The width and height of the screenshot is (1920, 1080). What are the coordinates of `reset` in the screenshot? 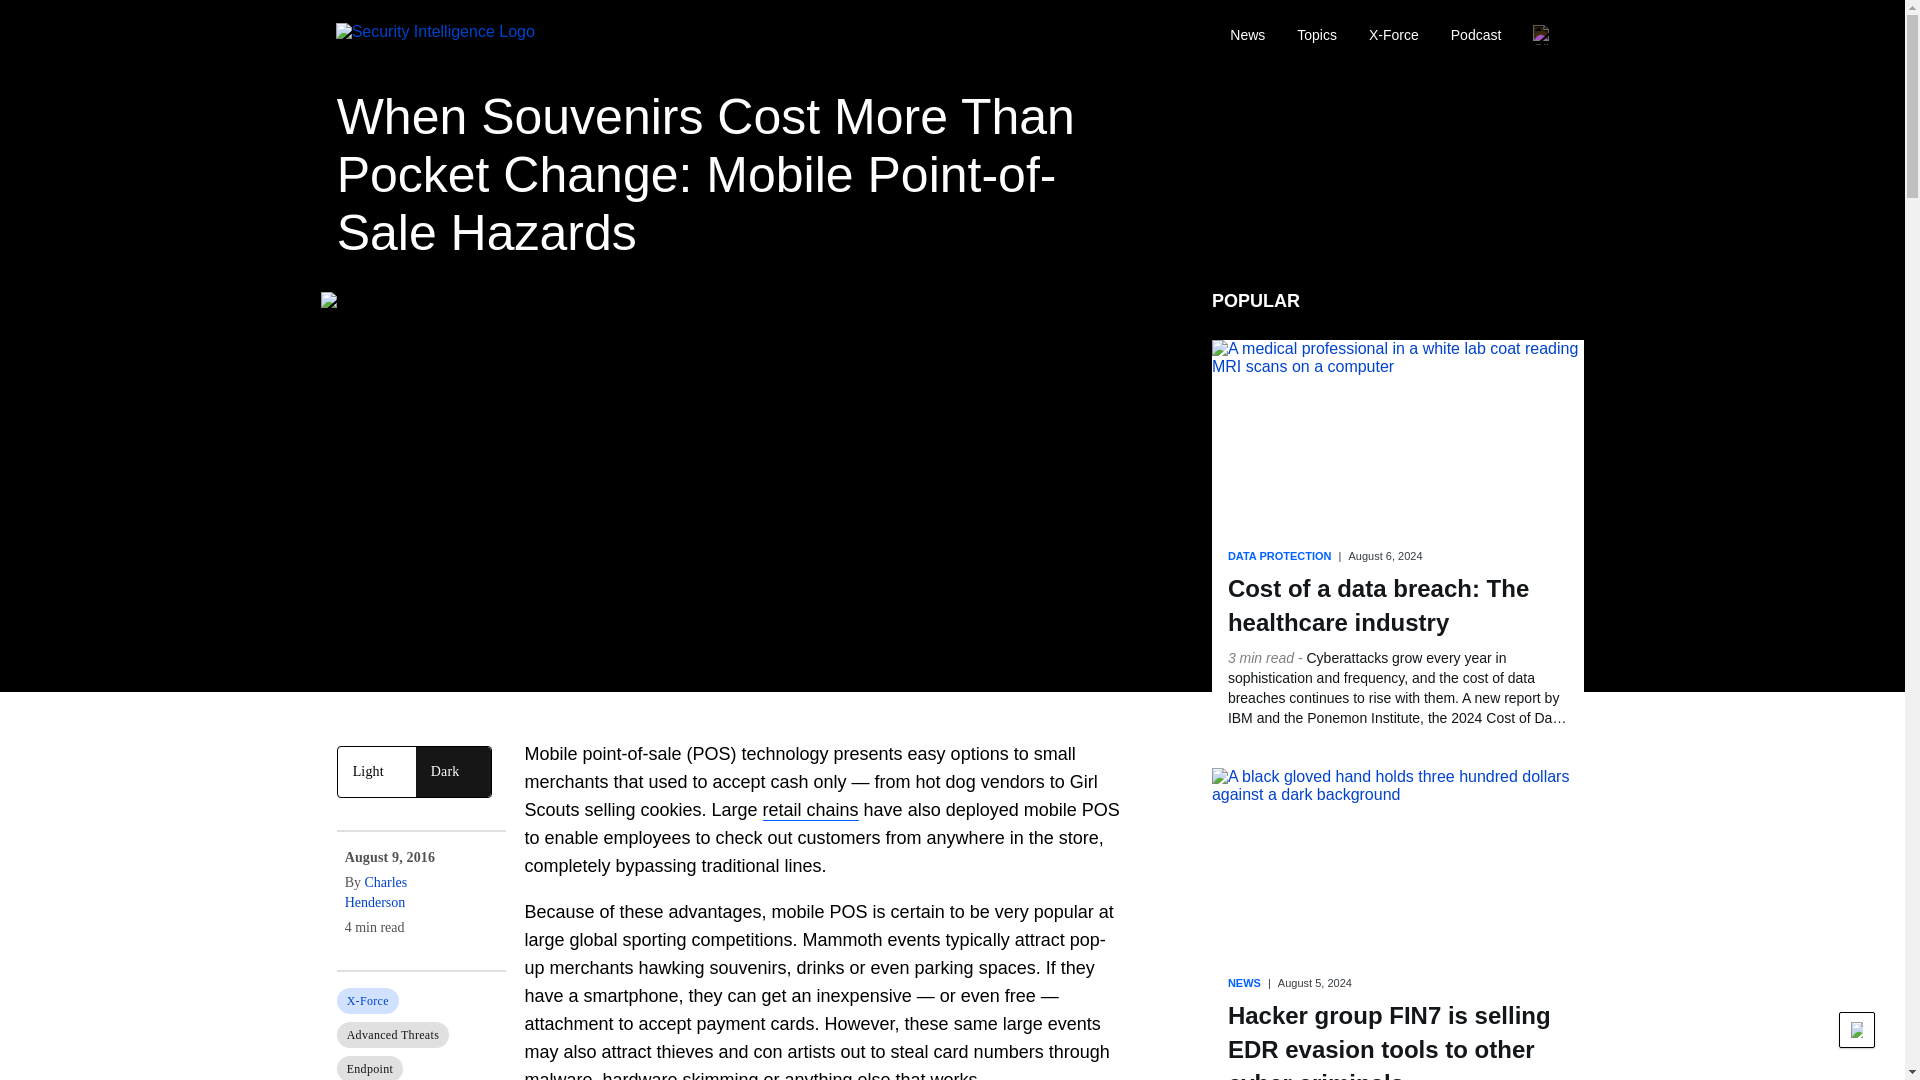 It's located at (1553, 36).